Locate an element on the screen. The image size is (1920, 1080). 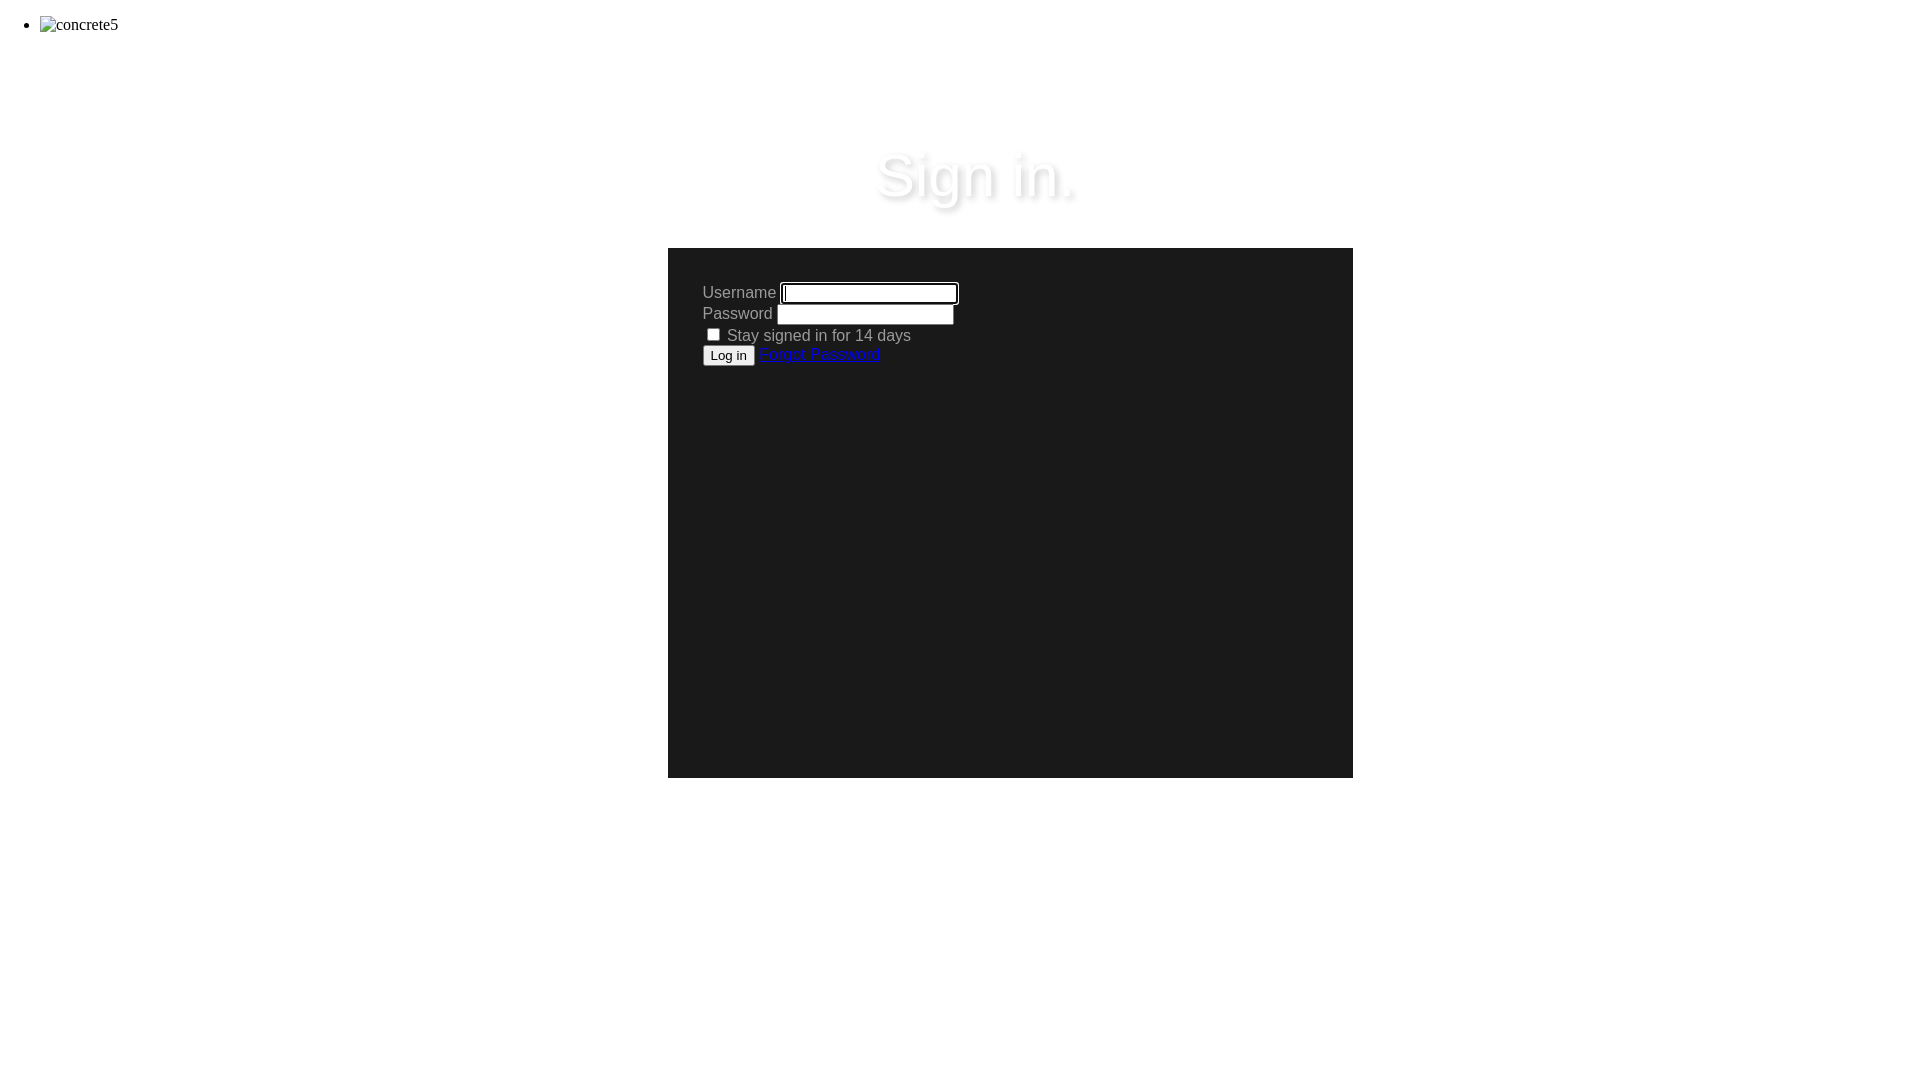
Forgot Password is located at coordinates (820, 354).